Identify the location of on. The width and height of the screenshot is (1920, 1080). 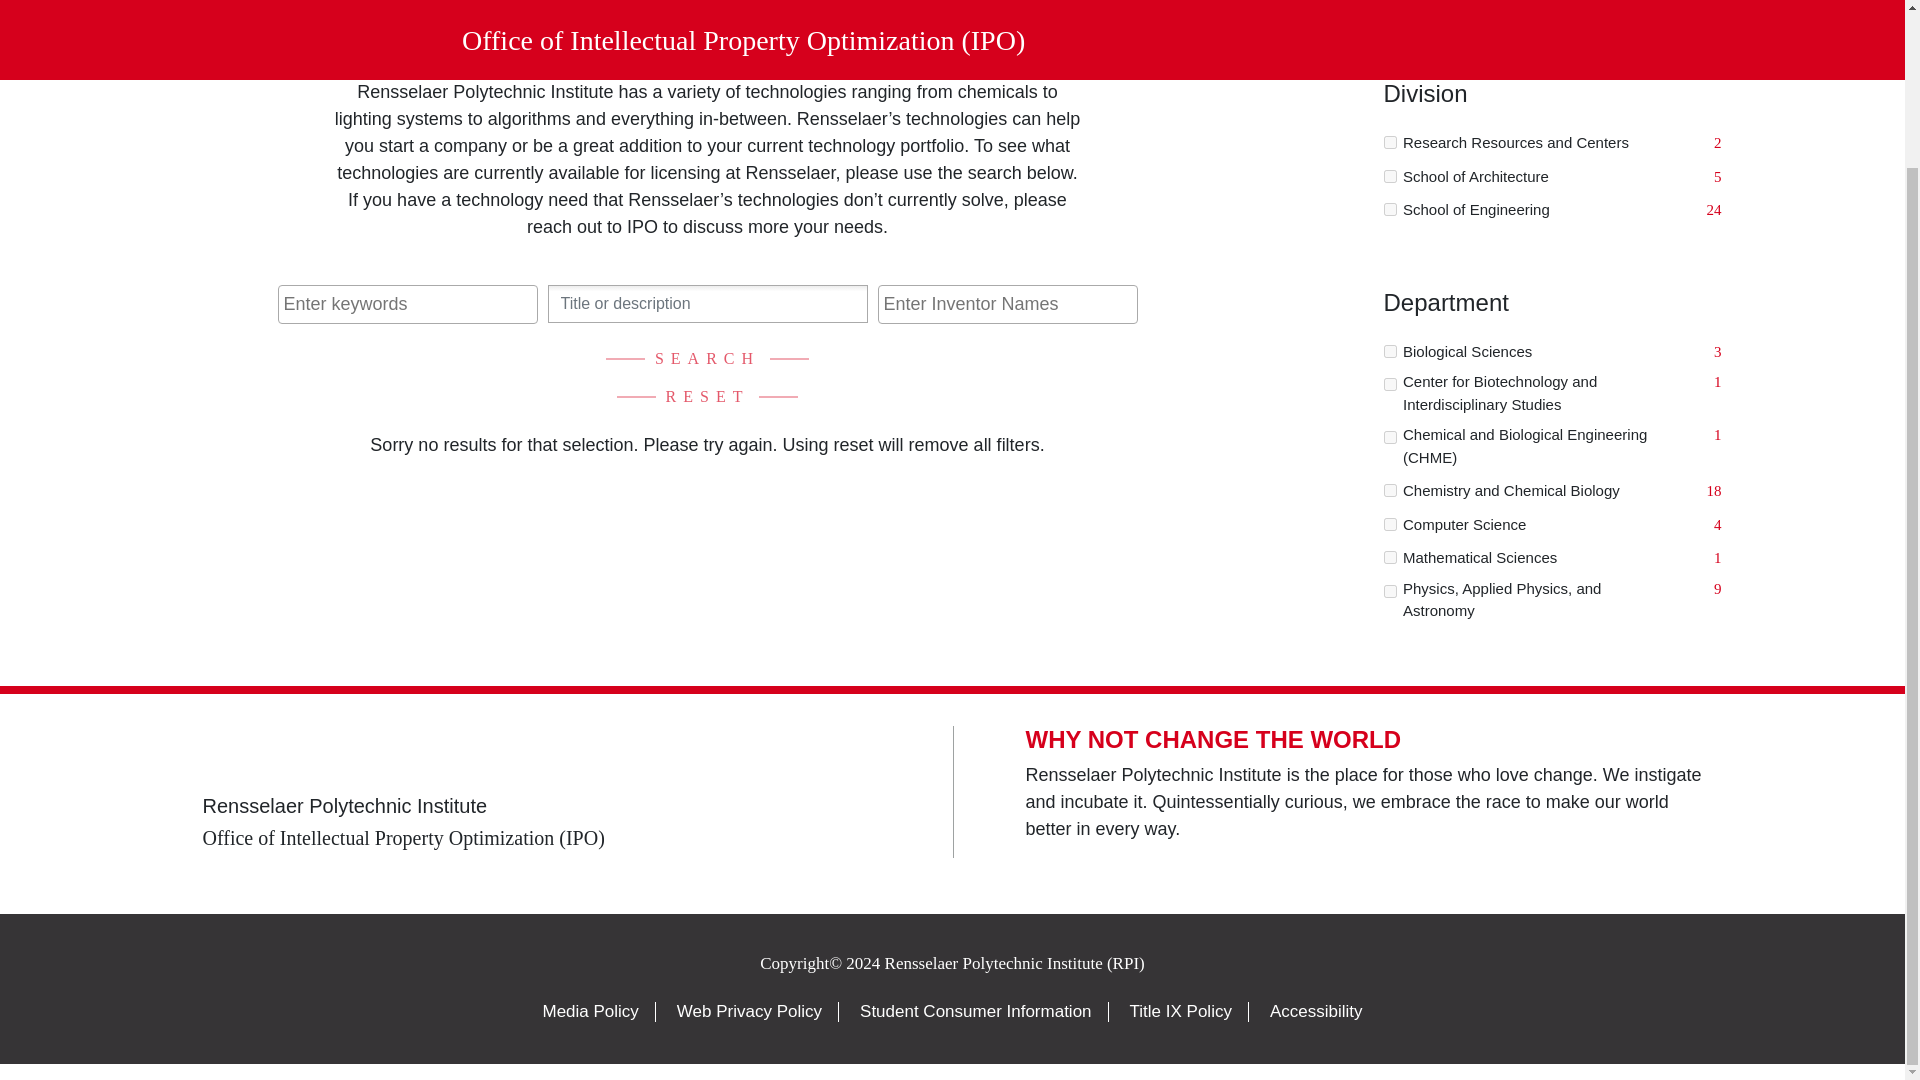
(1390, 142).